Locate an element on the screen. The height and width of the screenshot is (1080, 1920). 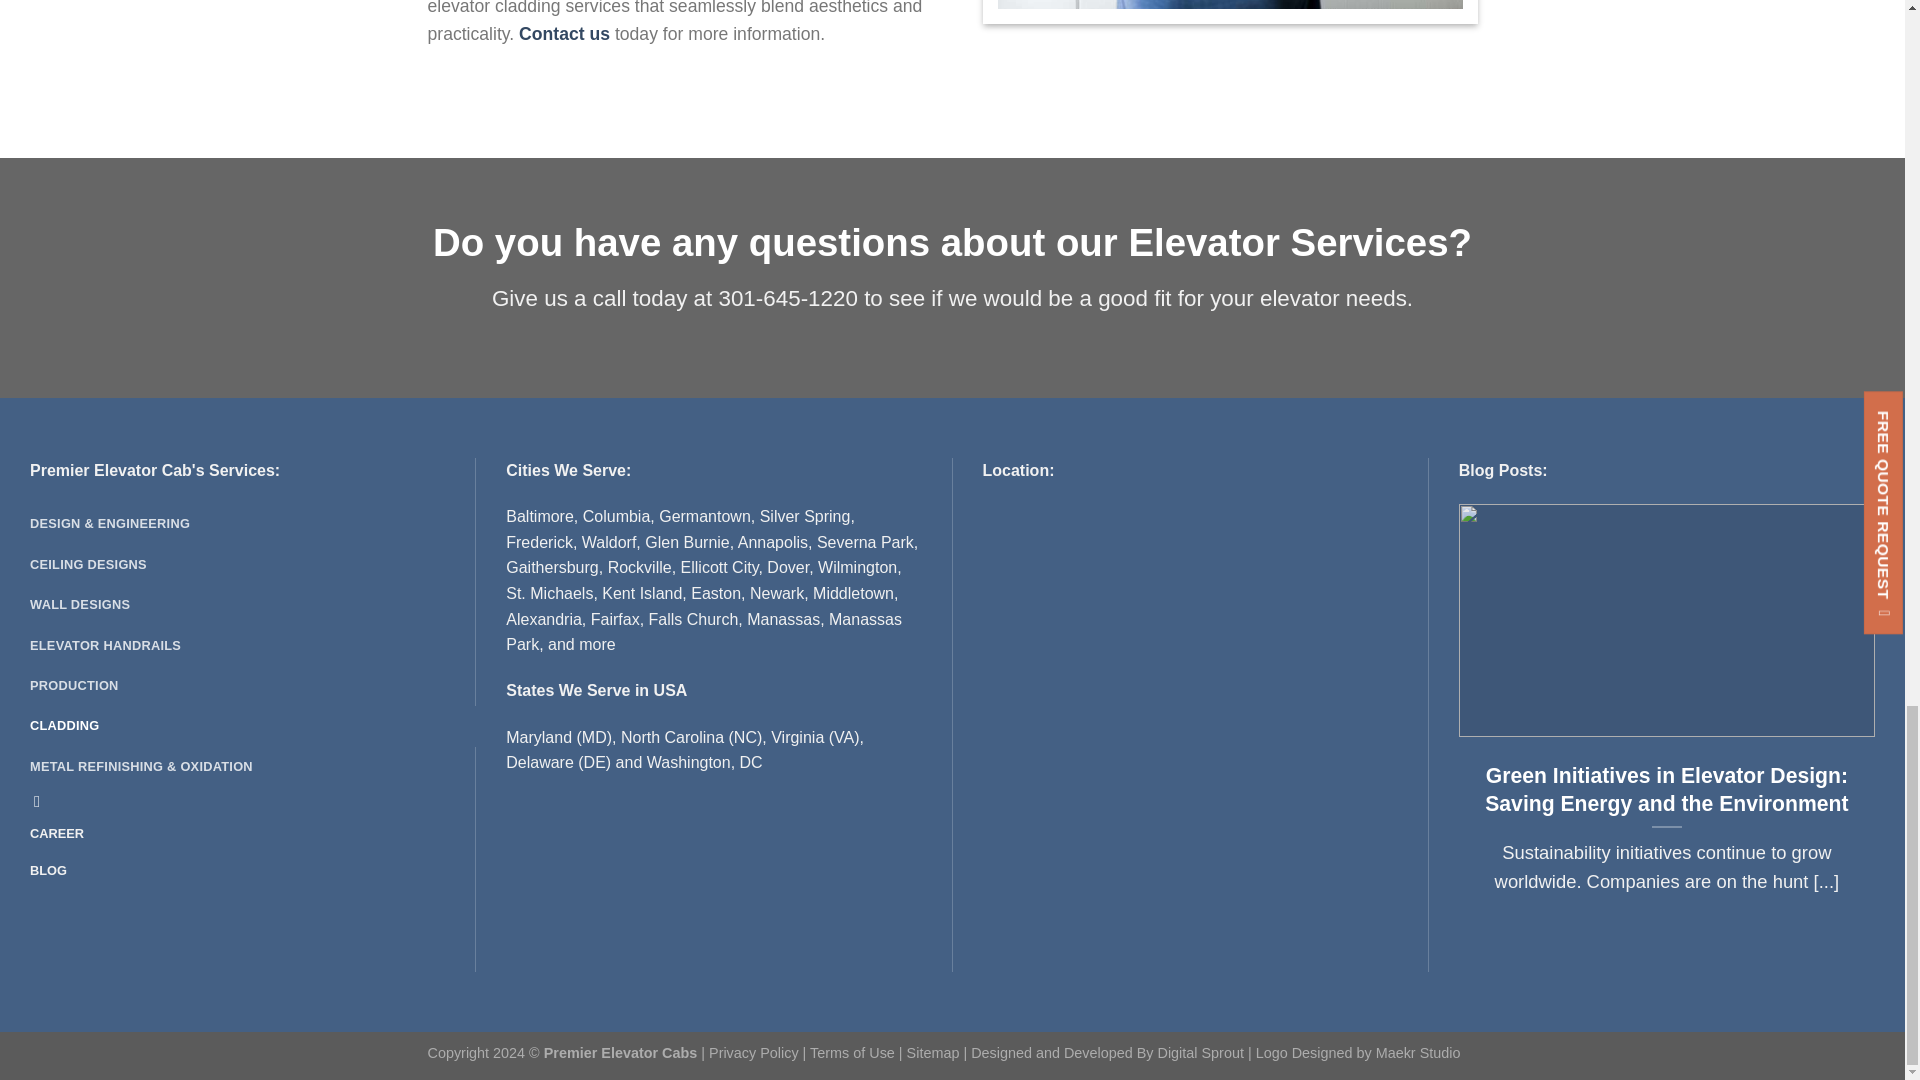
CEILING DESIGNS is located at coordinates (253, 565).